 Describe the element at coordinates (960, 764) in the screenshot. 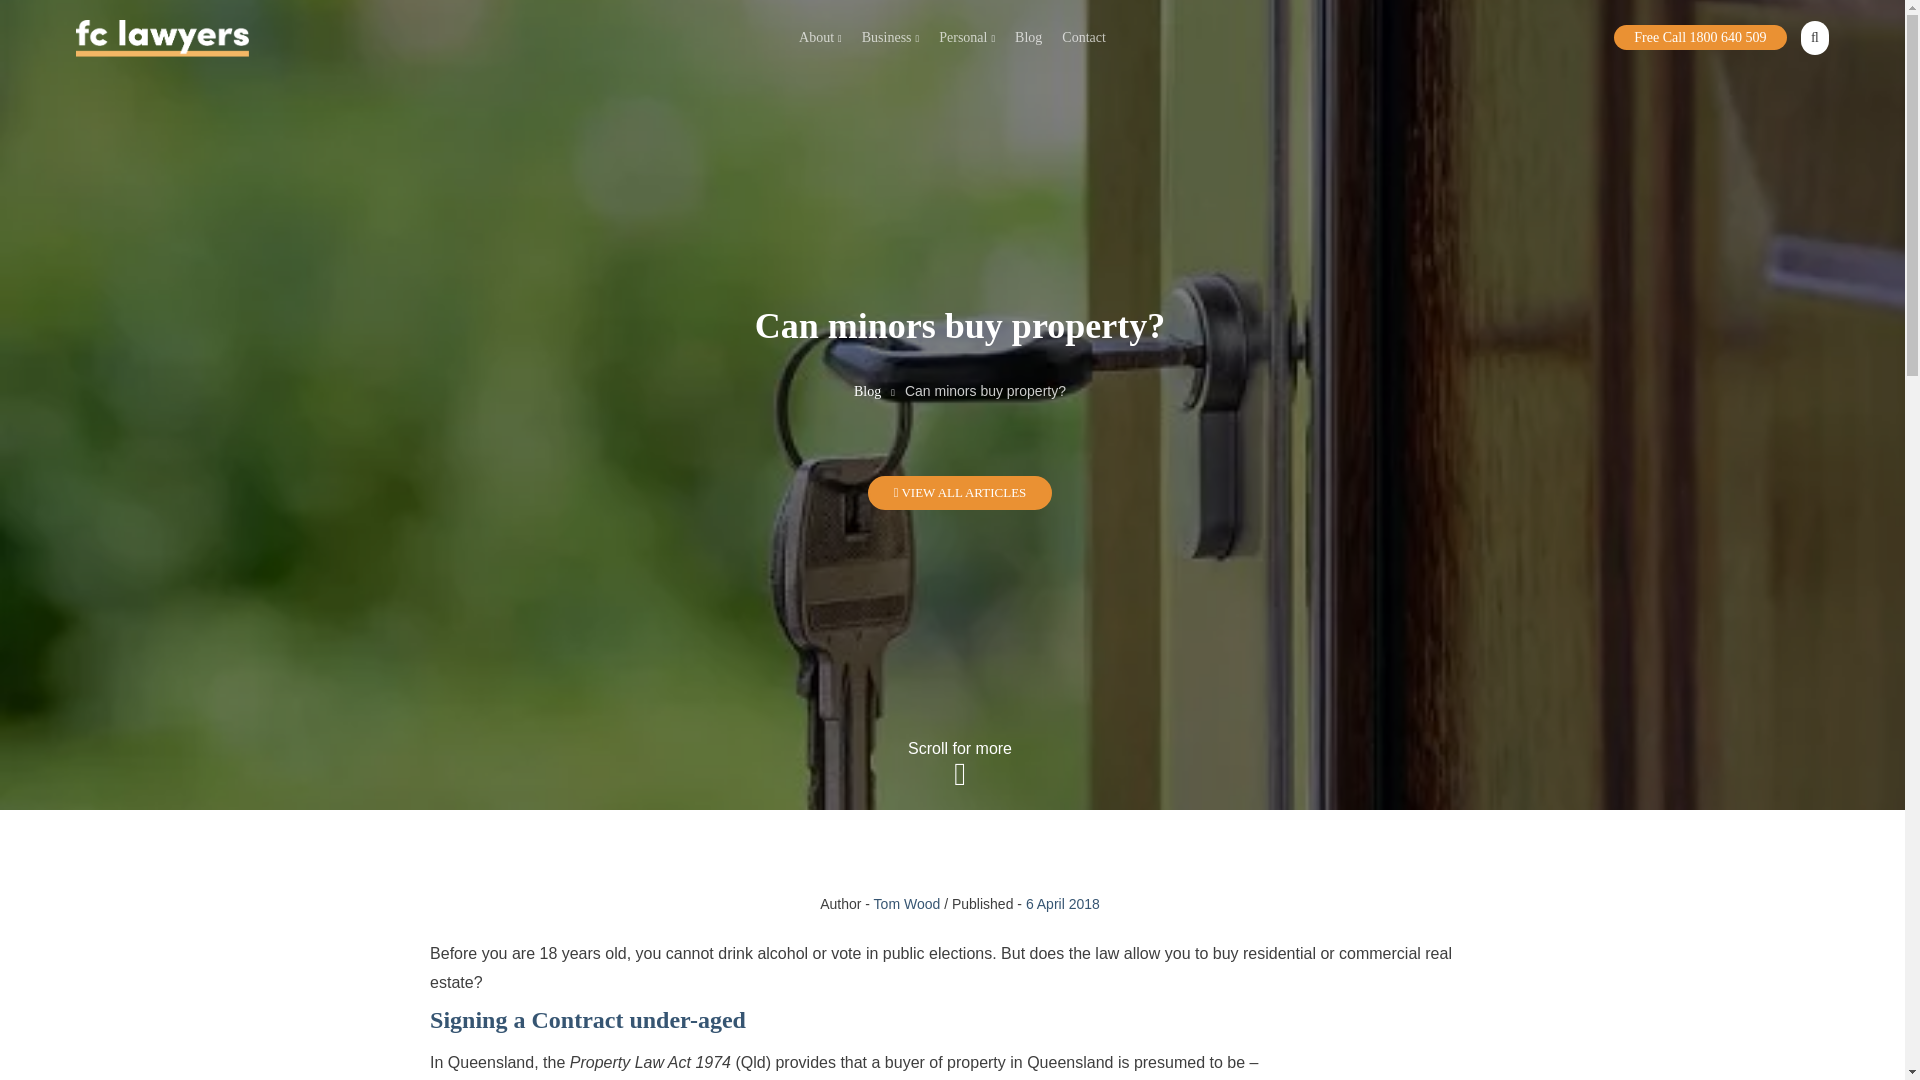

I see `Scroll for more` at that location.